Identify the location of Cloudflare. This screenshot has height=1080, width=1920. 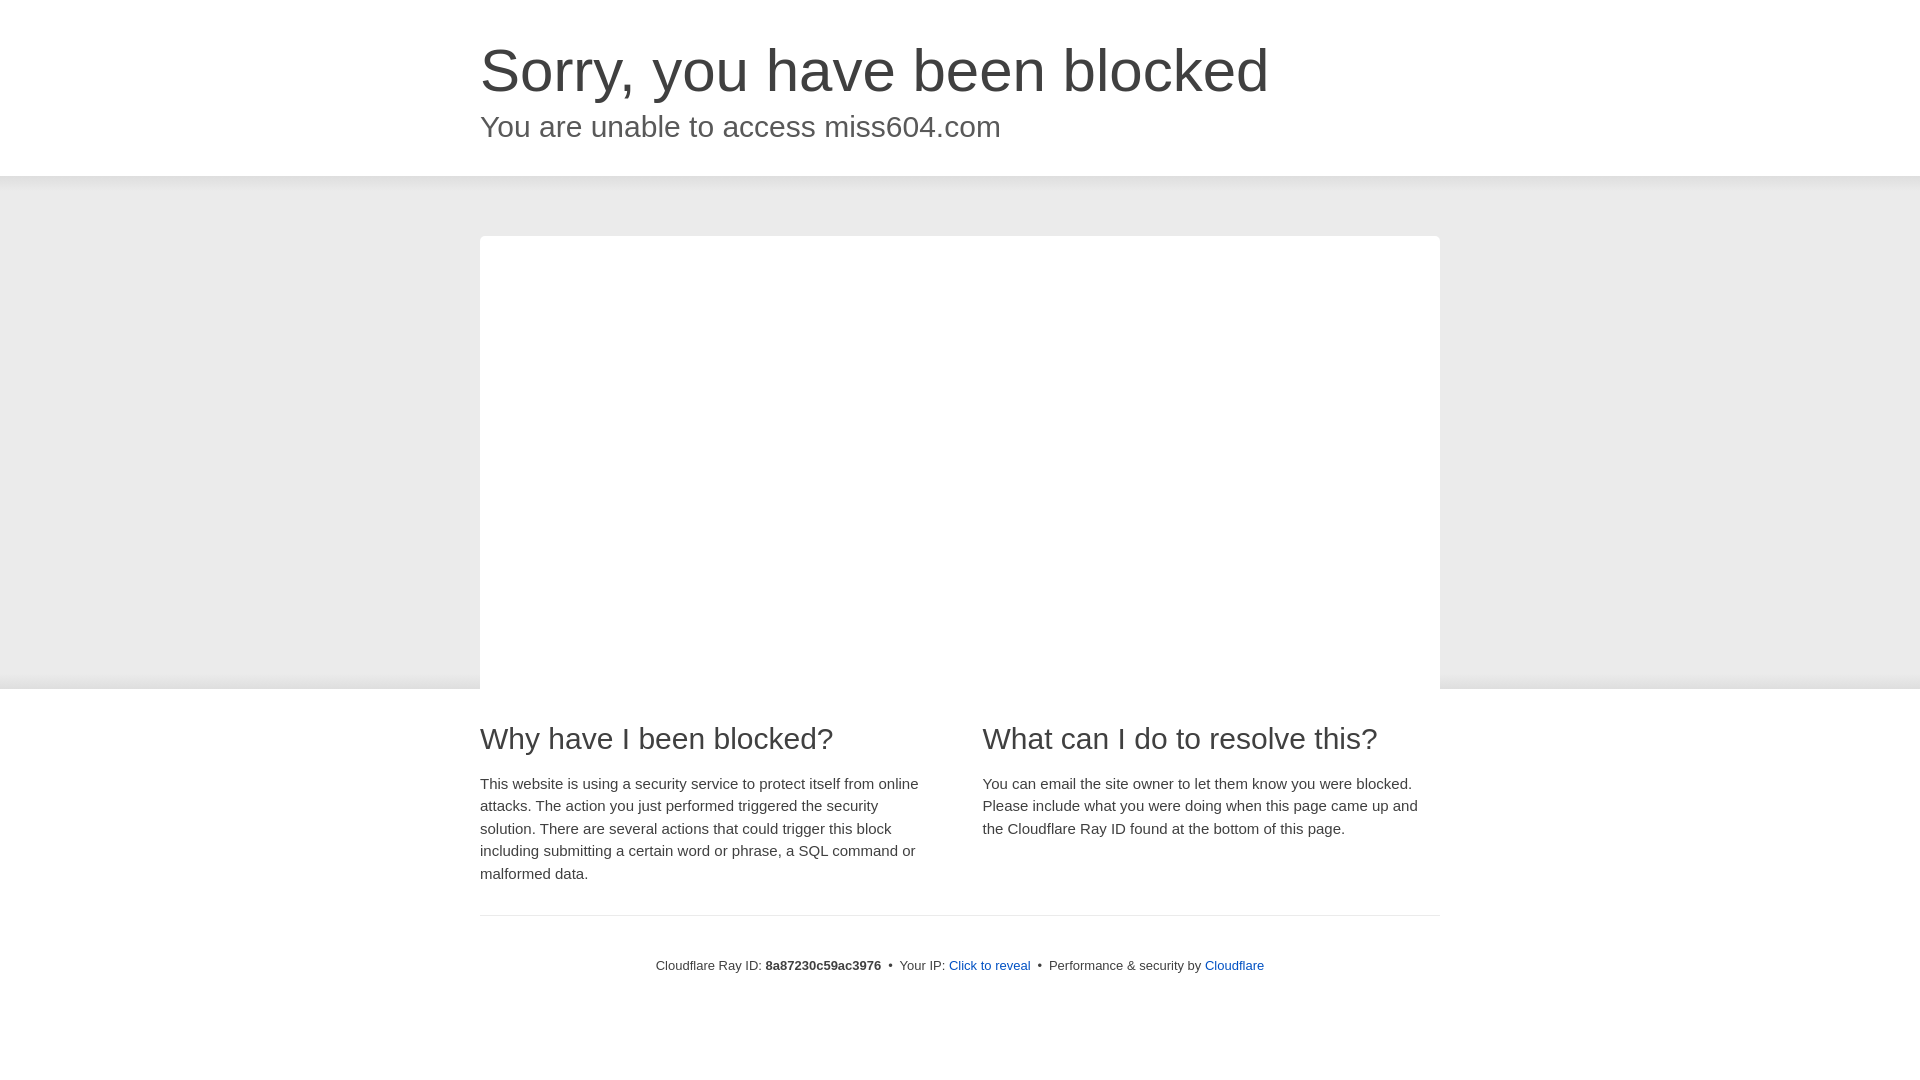
(1234, 965).